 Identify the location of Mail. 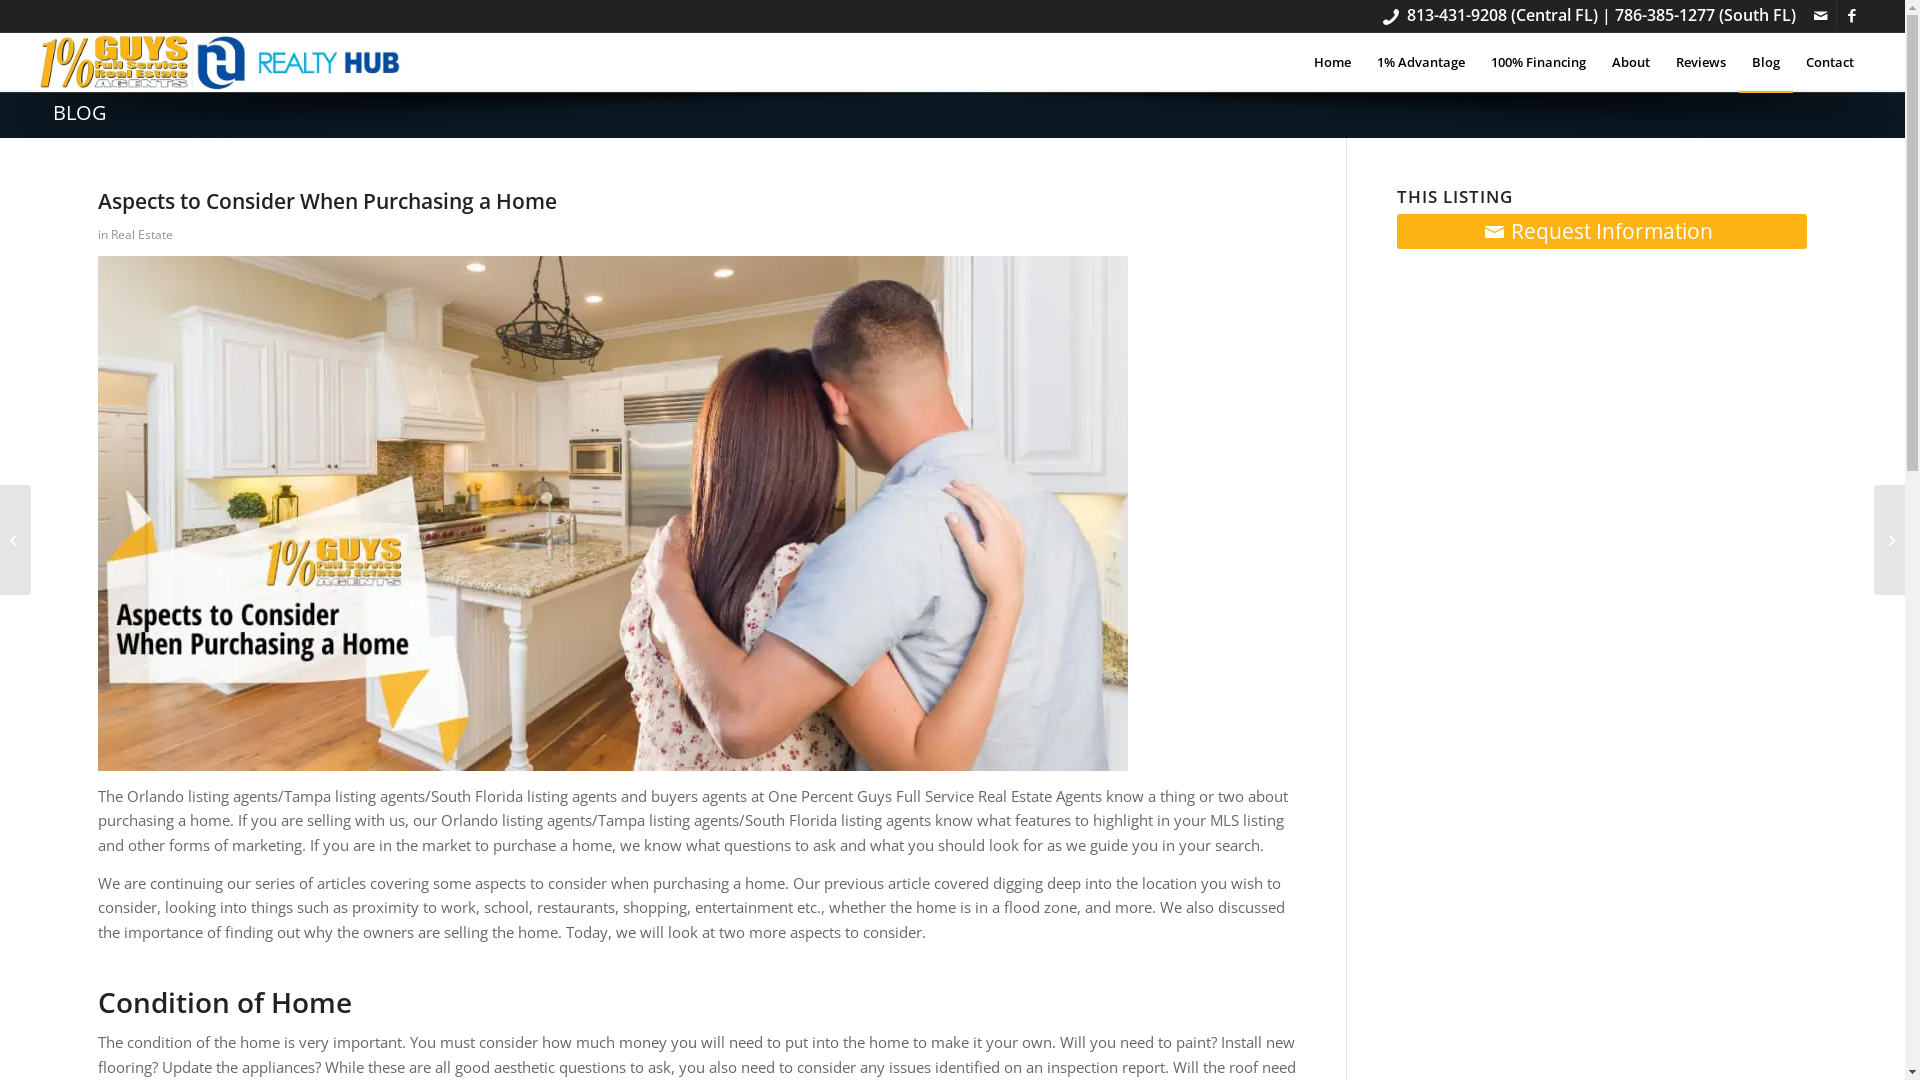
(1822, 15).